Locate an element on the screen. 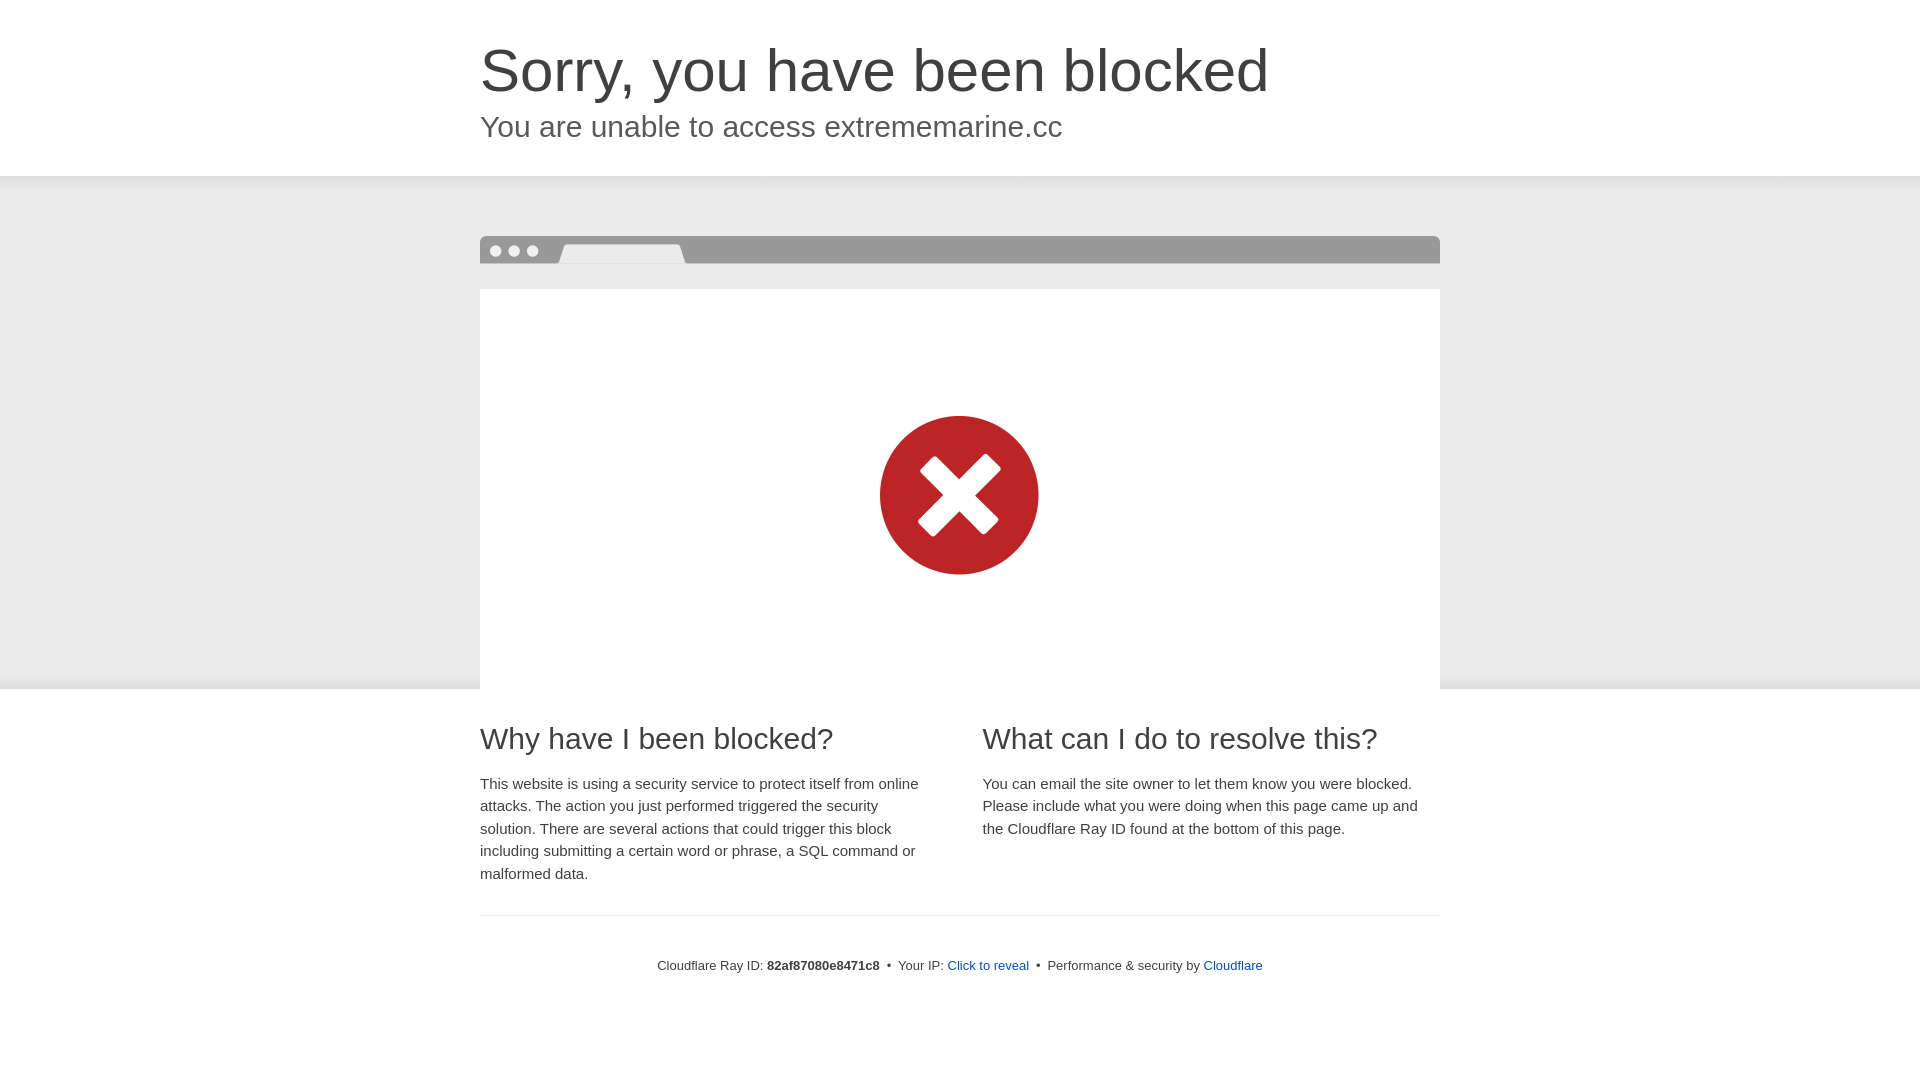 This screenshot has height=1080, width=1920. Click to reveal is located at coordinates (989, 966).